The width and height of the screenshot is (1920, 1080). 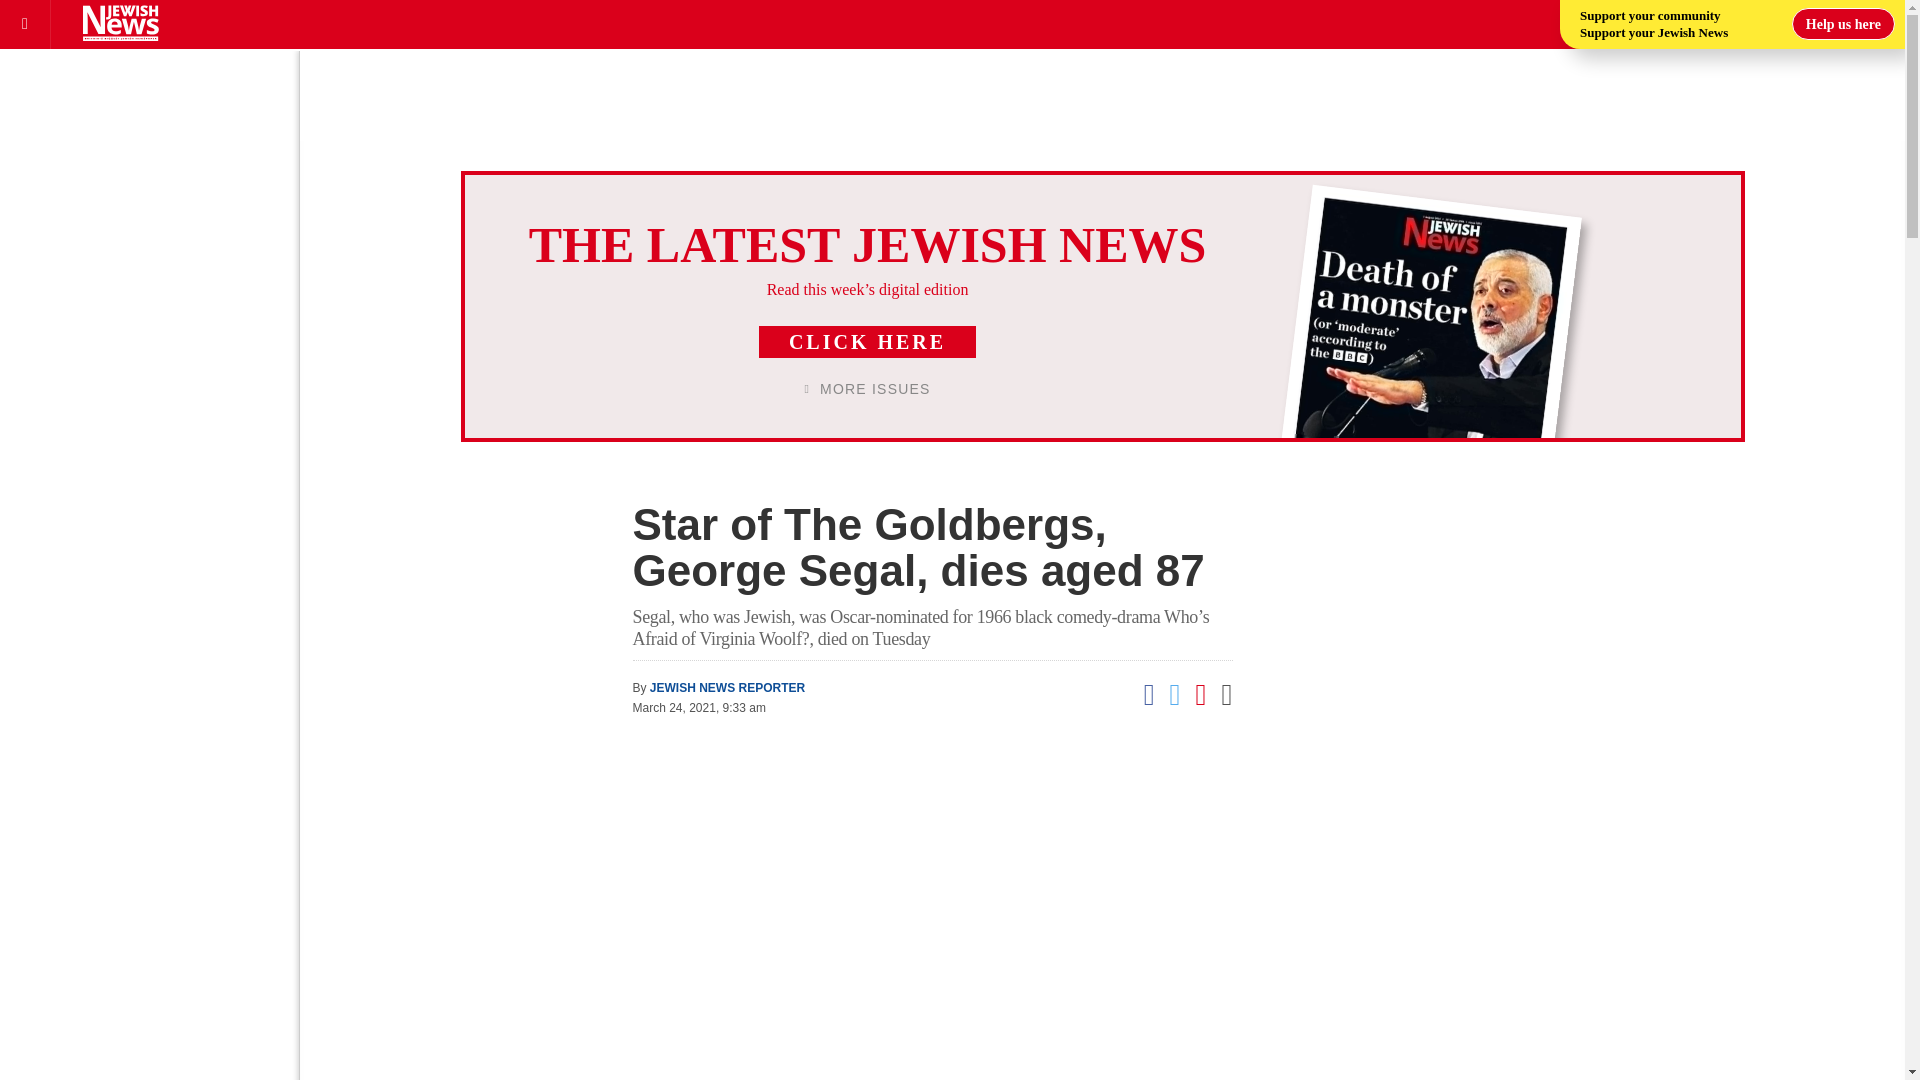 I want to click on JN 1378 front cover, so click(x=1406, y=356).